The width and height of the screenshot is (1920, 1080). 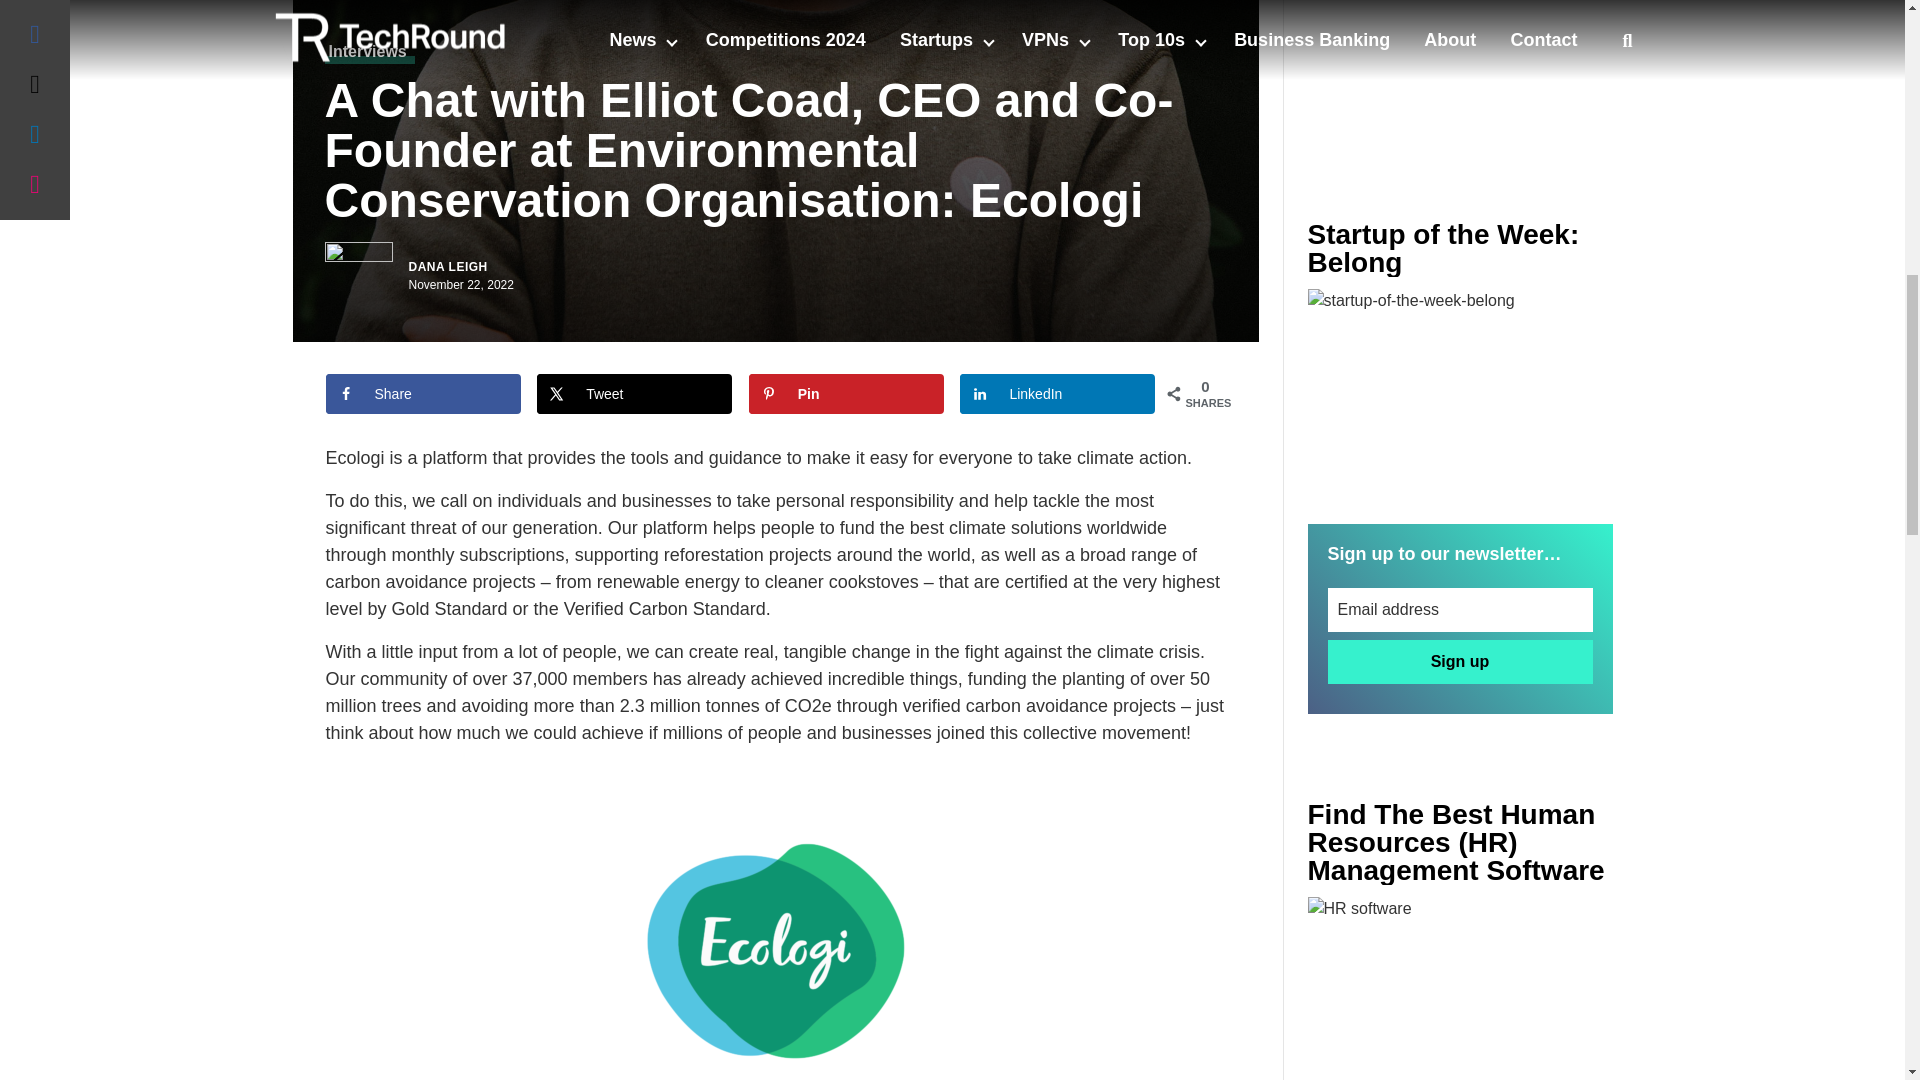 What do you see at coordinates (1460, 390) in the screenshot?
I see `Startup of the Week: Neon Link` at bounding box center [1460, 390].